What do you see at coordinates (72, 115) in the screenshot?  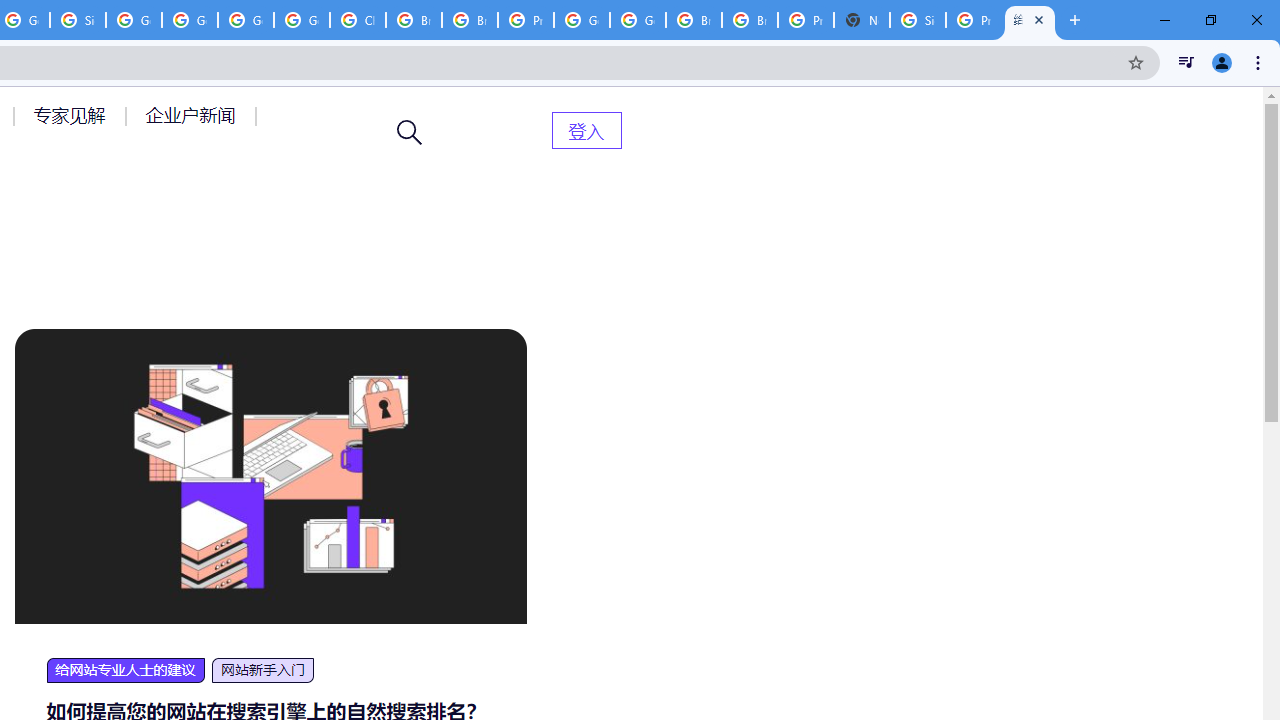 I see `AutomationID: menu-item-77764` at bounding box center [72, 115].